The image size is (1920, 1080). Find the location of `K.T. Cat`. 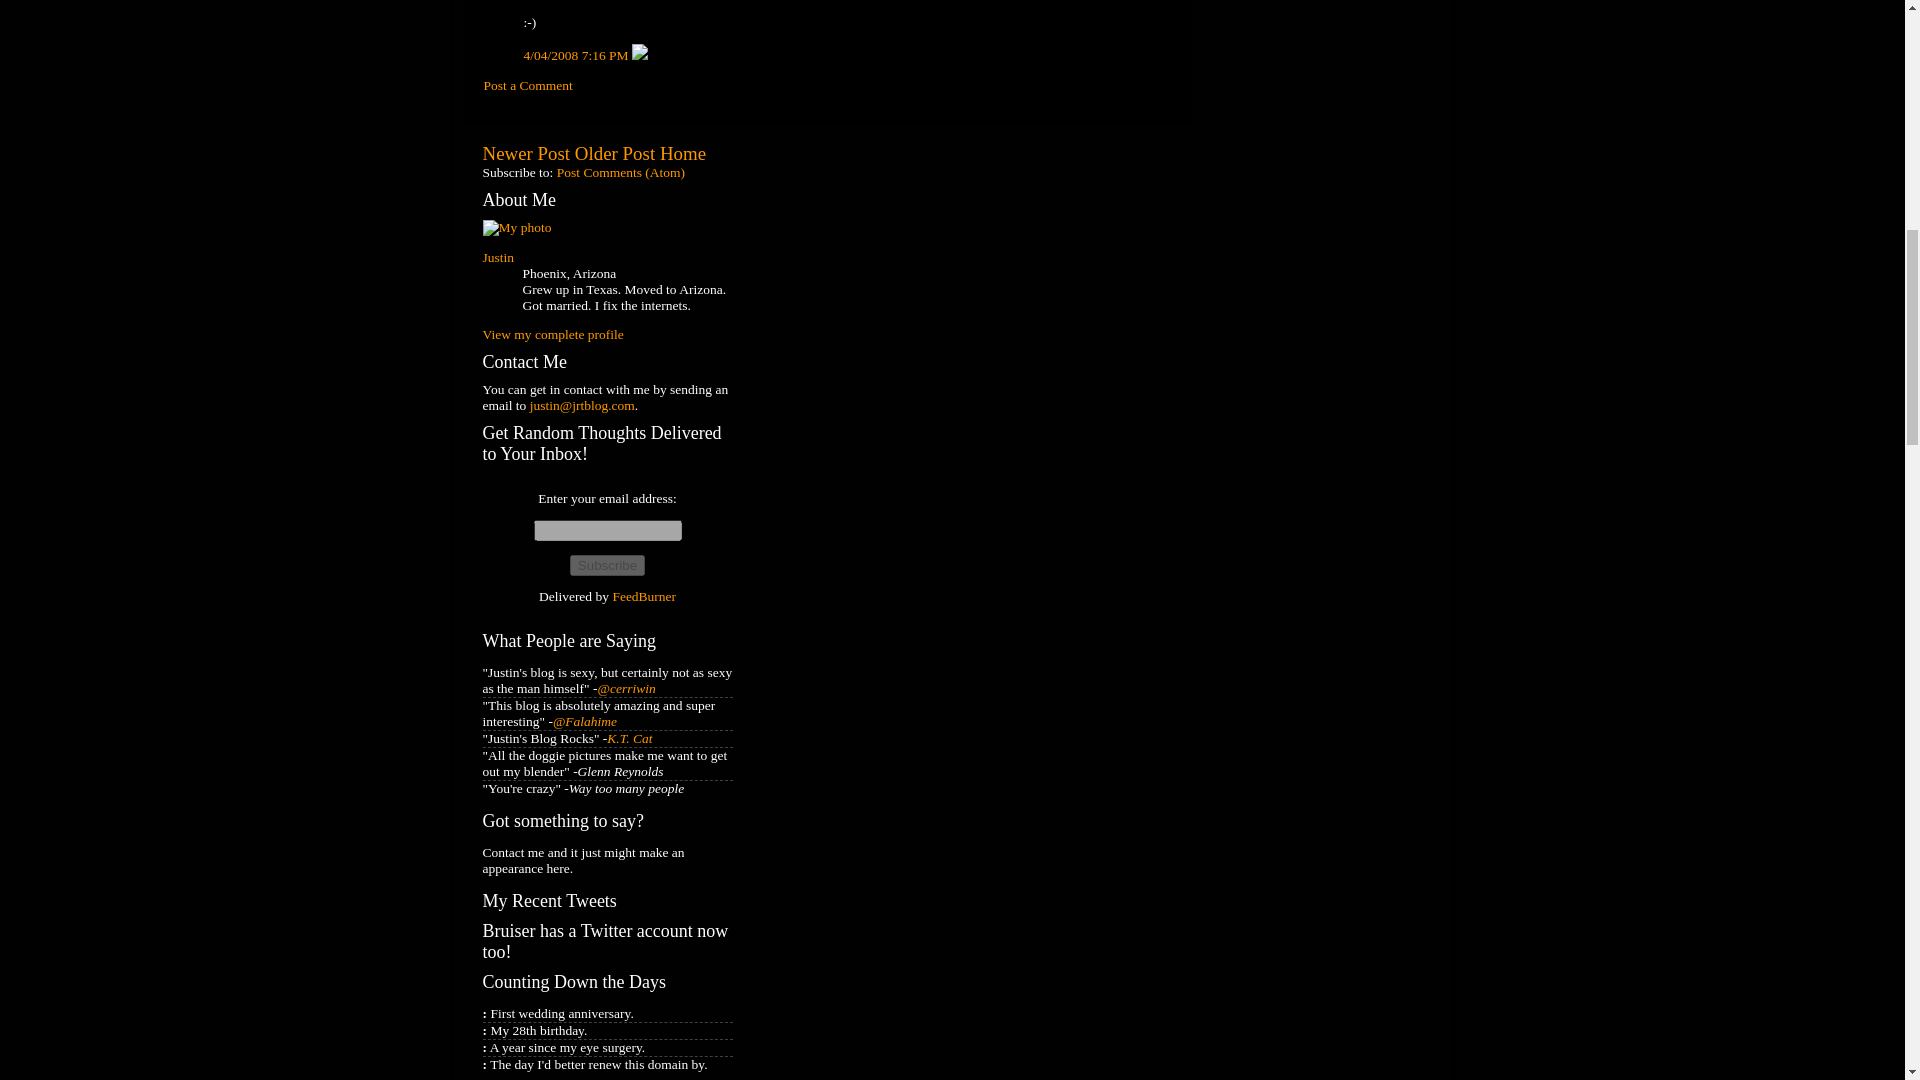

K.T. Cat is located at coordinates (629, 738).